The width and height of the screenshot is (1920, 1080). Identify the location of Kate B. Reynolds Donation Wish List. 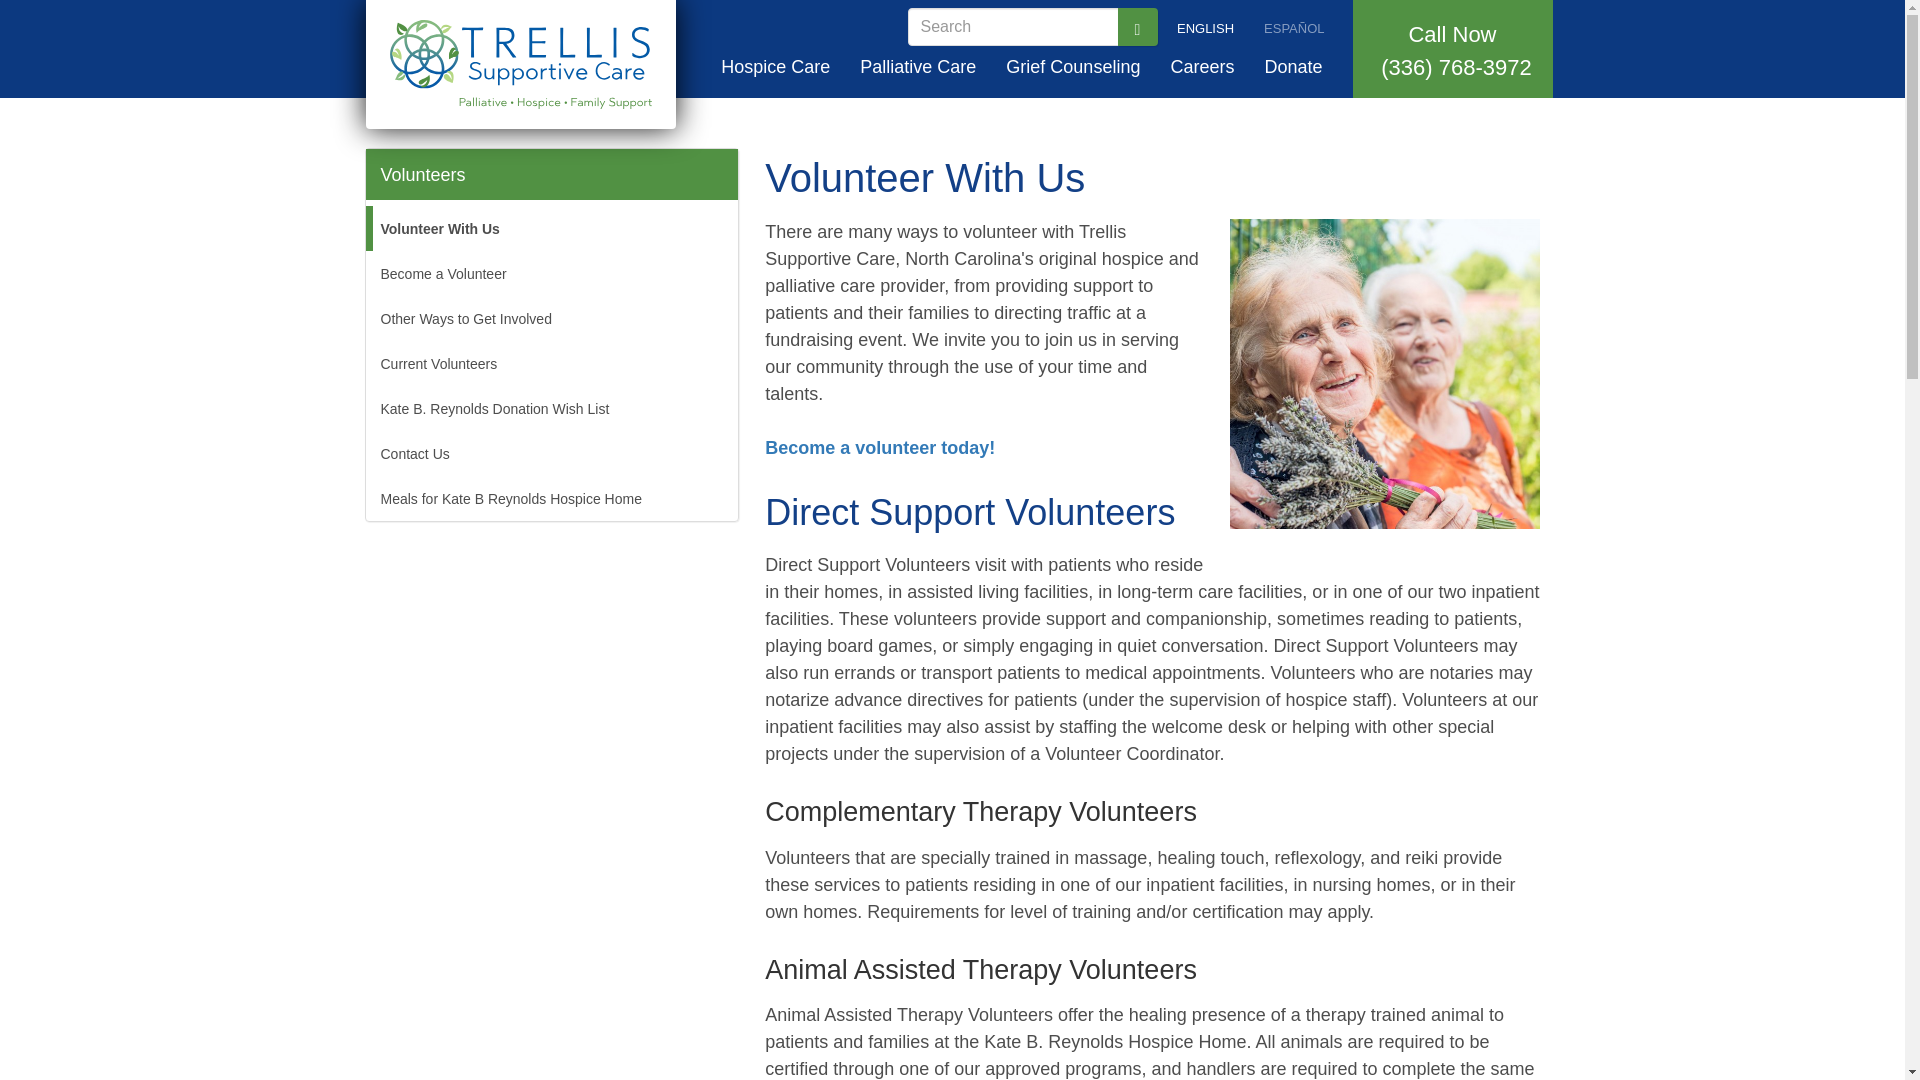
(552, 408).